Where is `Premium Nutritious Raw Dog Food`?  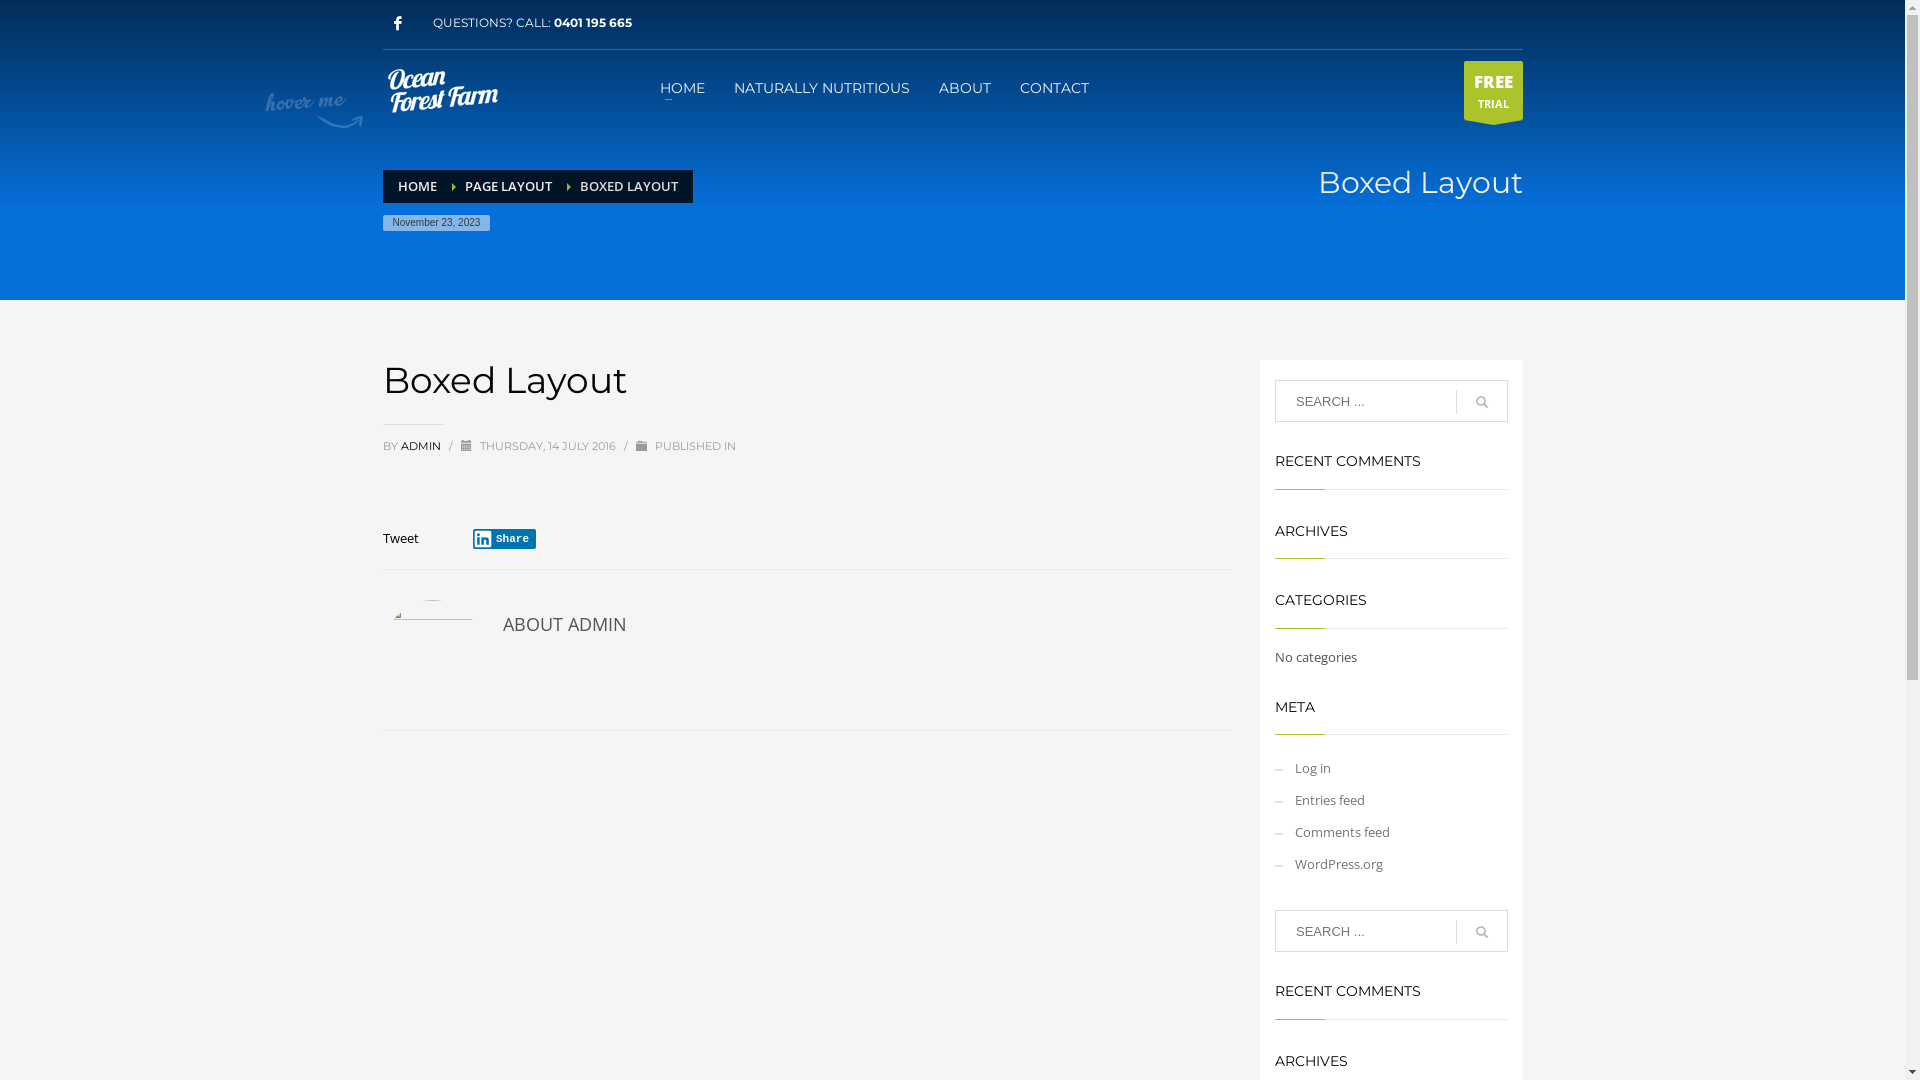
Premium Nutritious Raw Dog Food is located at coordinates (444, 88).